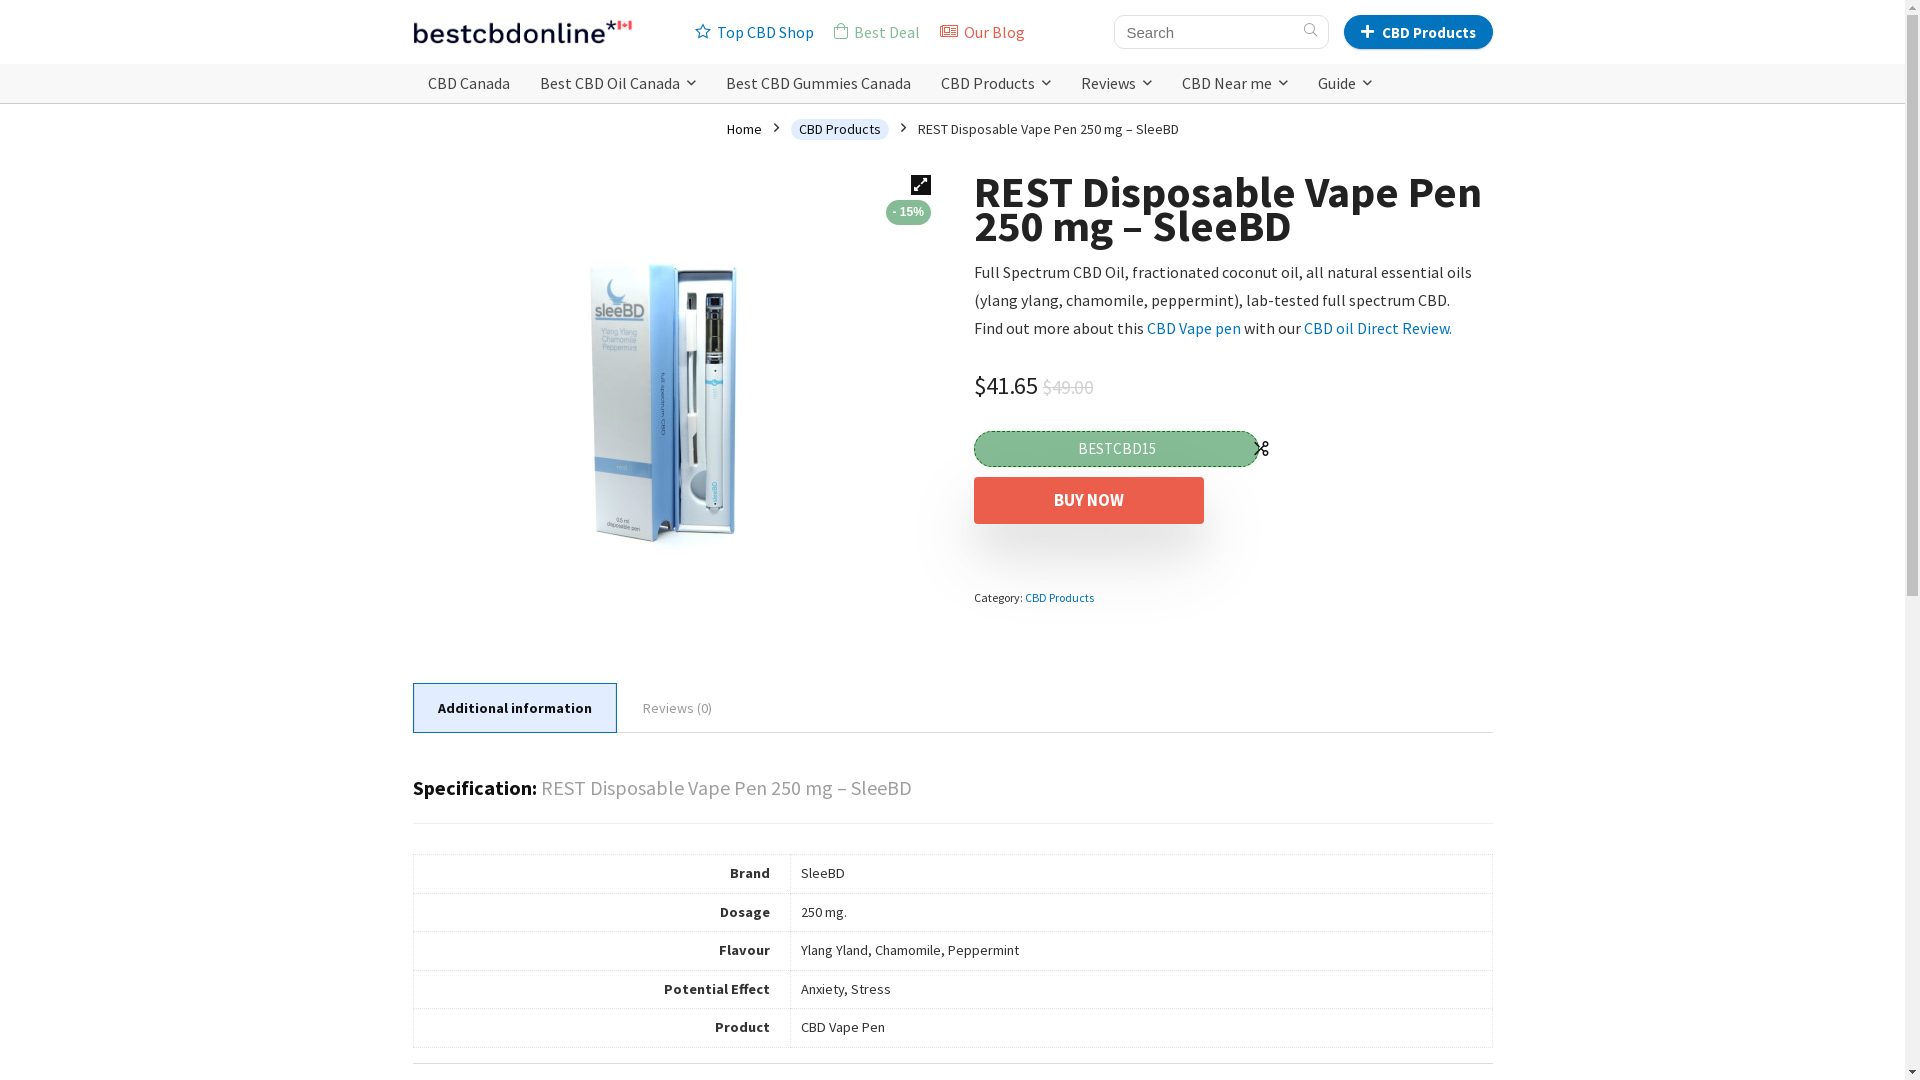 Image resolution: width=1920 pixels, height=1080 pixels. Describe the element at coordinates (1234, 84) in the screenshot. I see `CBD Near me` at that location.